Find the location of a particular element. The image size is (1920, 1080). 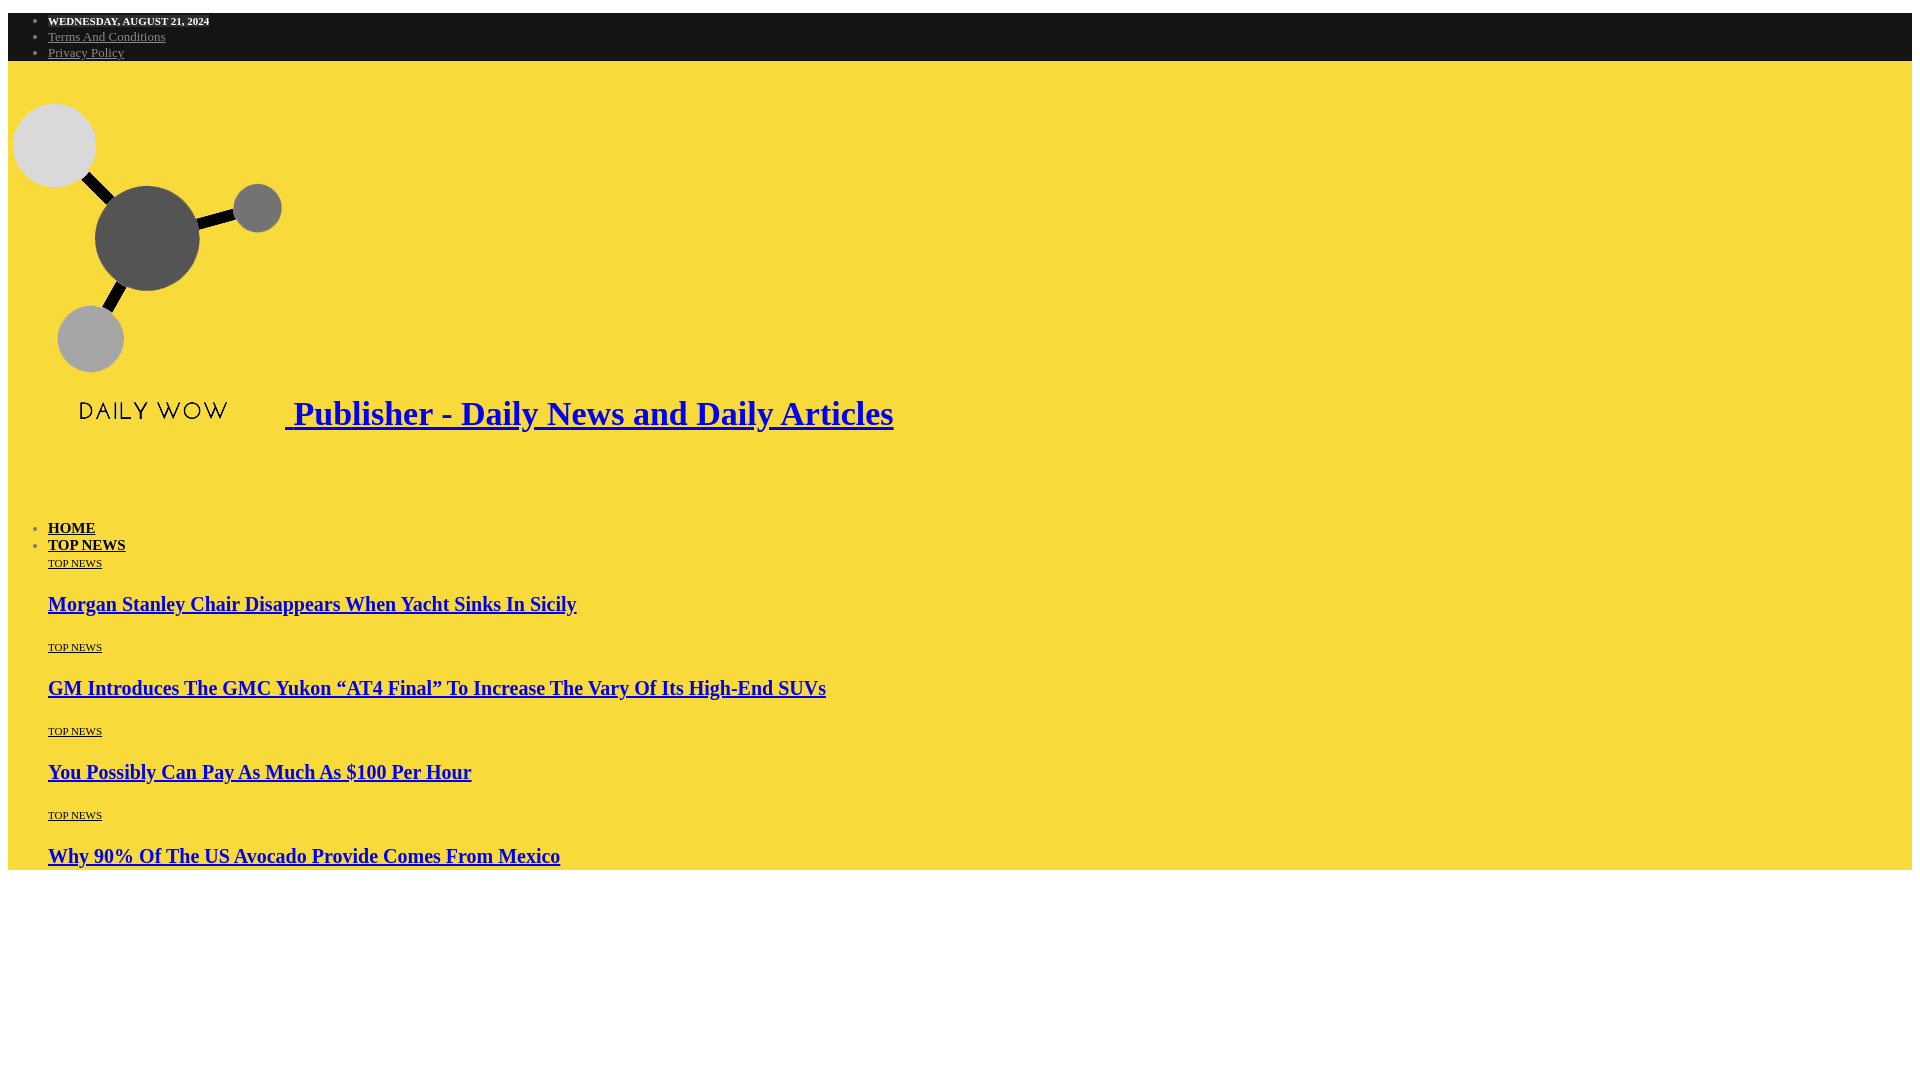

Privacy Policy is located at coordinates (86, 52).